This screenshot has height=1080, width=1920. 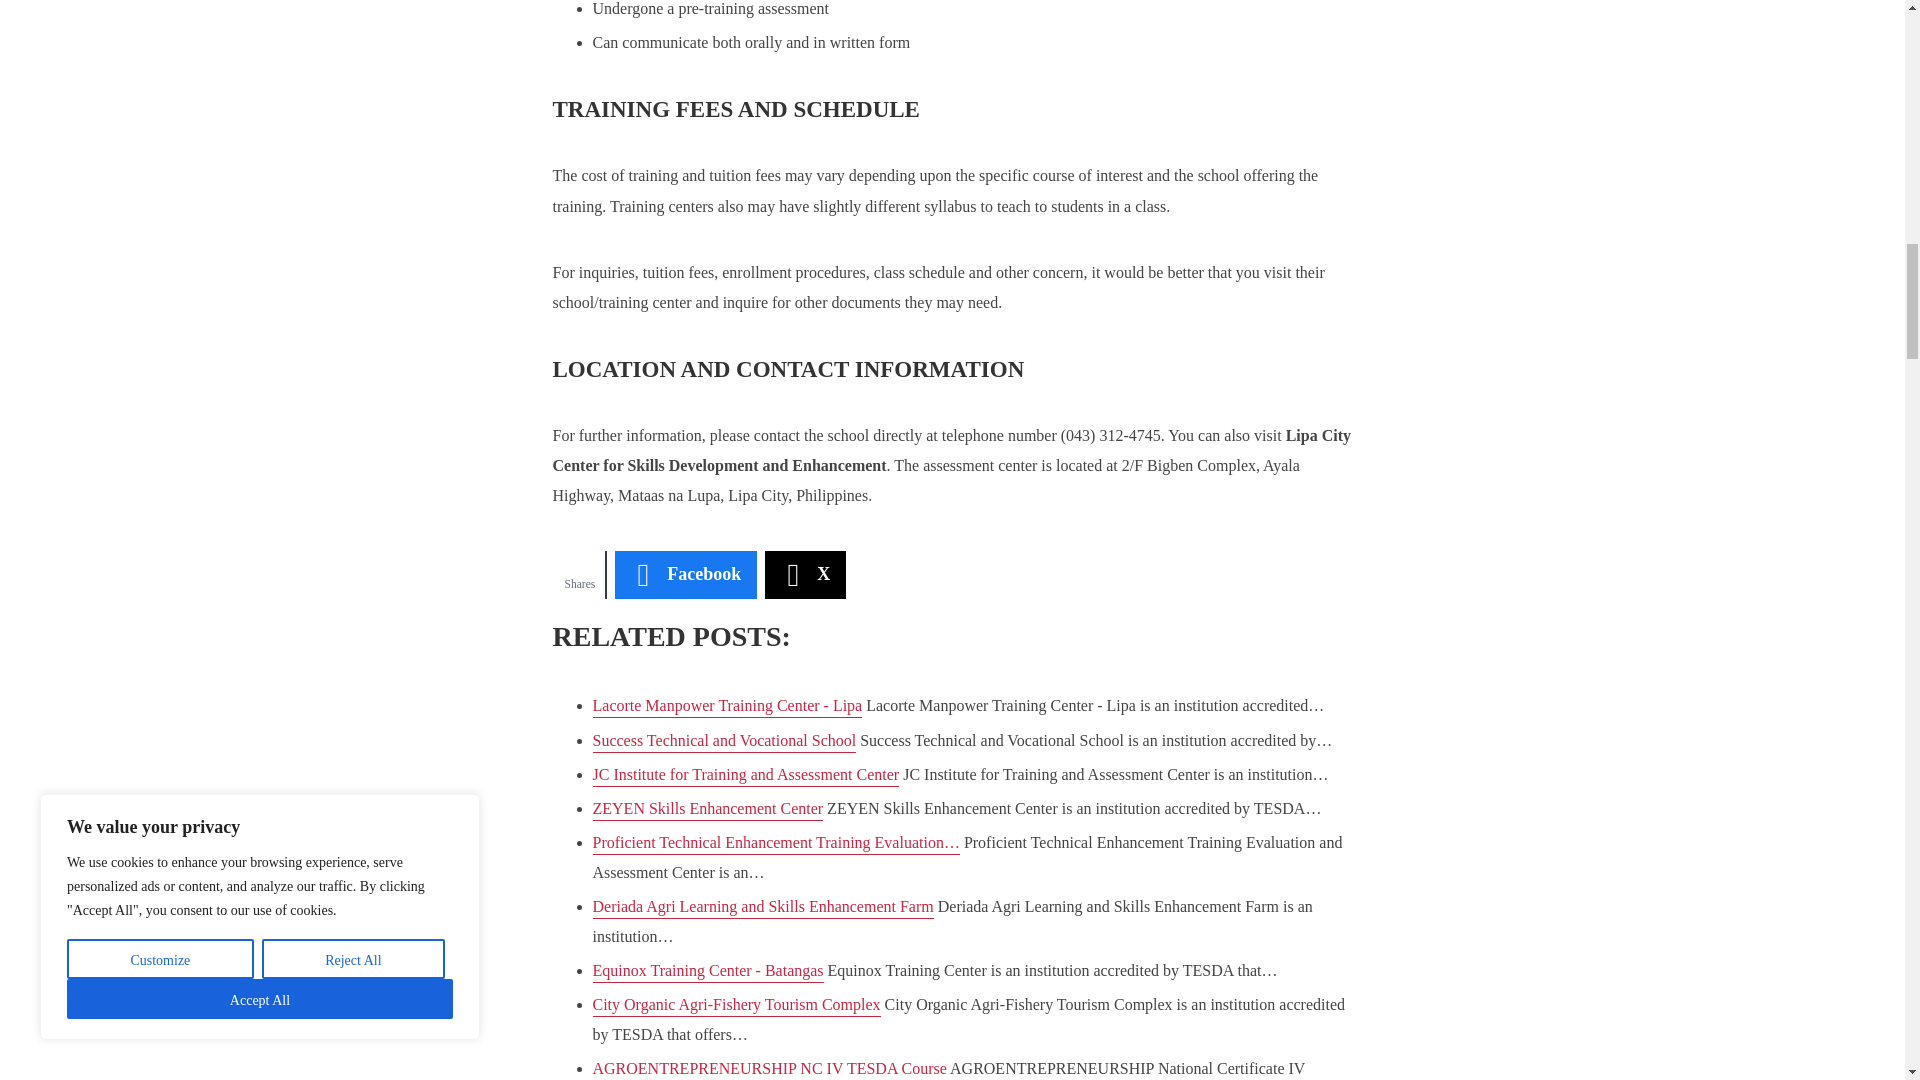 What do you see at coordinates (685, 574) in the screenshot?
I see `Facebook` at bounding box center [685, 574].